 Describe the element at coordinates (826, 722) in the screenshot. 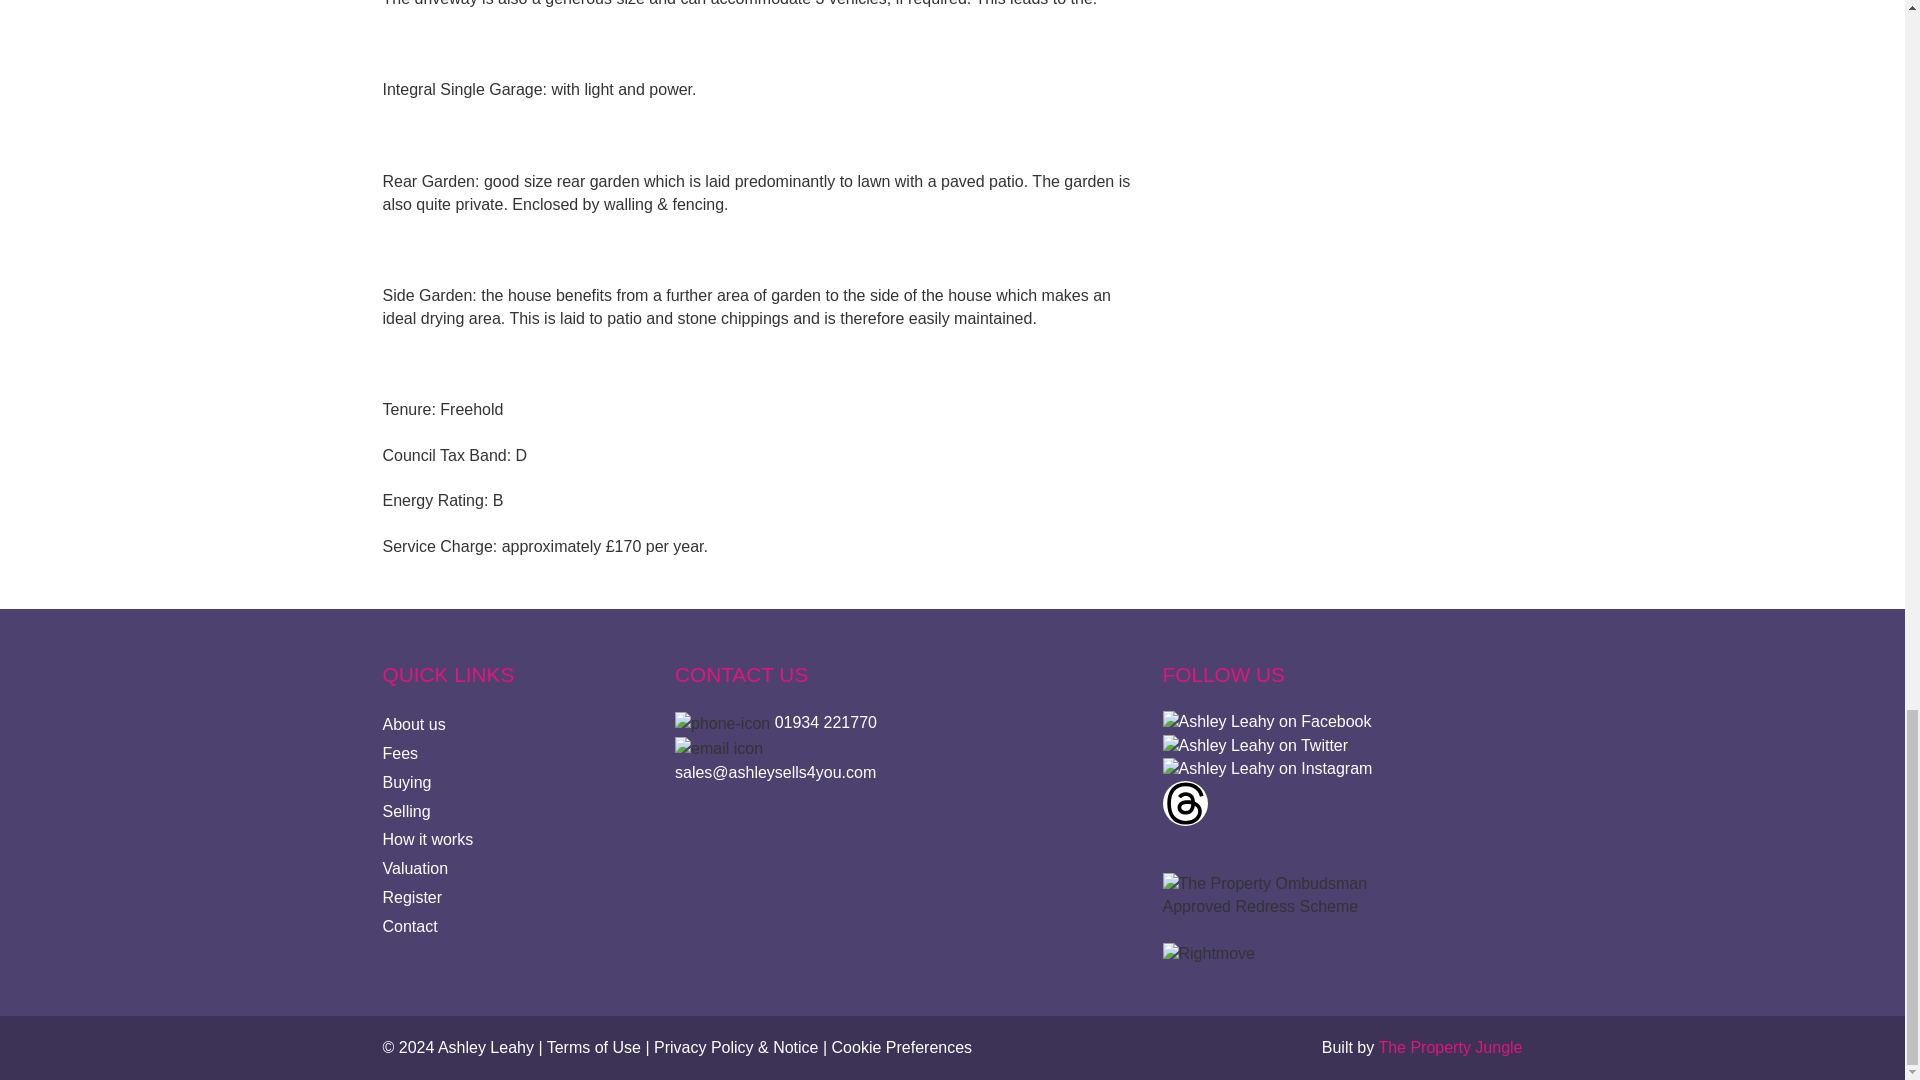

I see `01934 221770` at that location.